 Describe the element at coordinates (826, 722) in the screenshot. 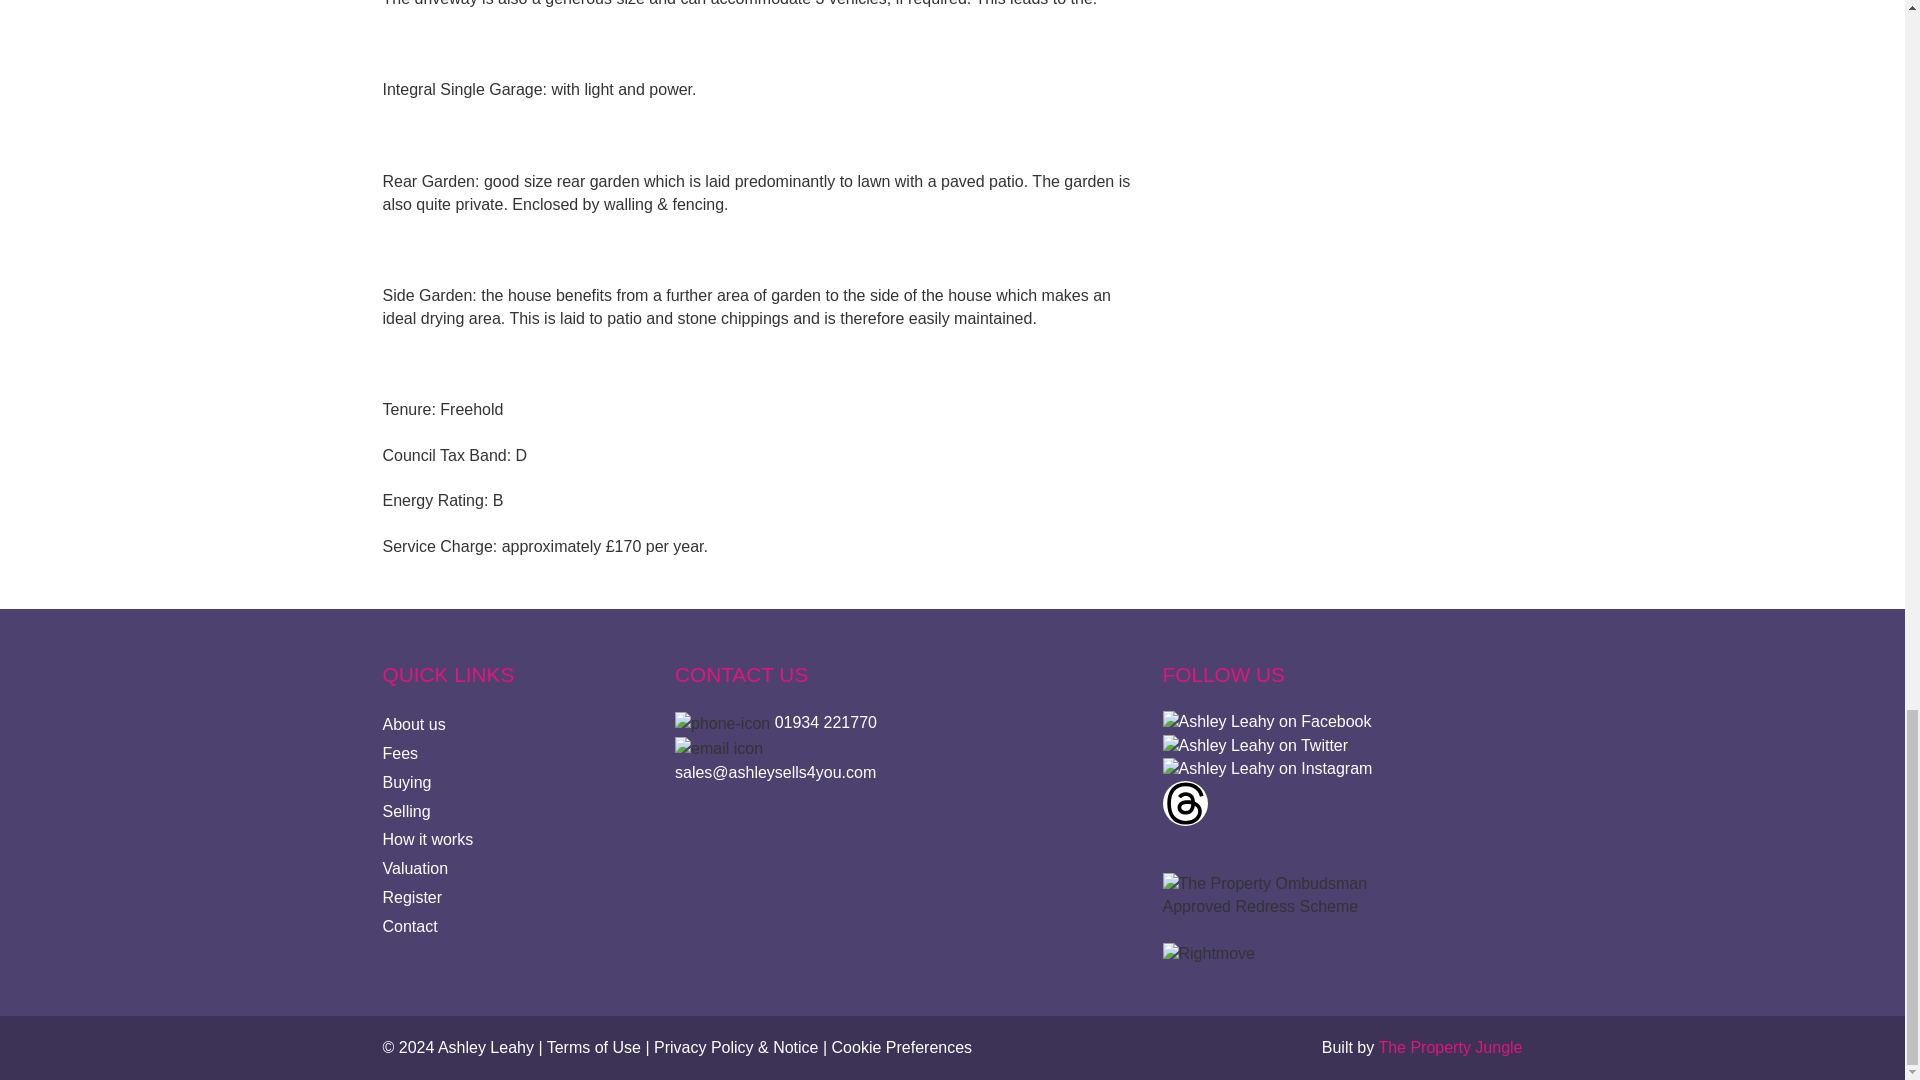

I see `01934 221770` at that location.